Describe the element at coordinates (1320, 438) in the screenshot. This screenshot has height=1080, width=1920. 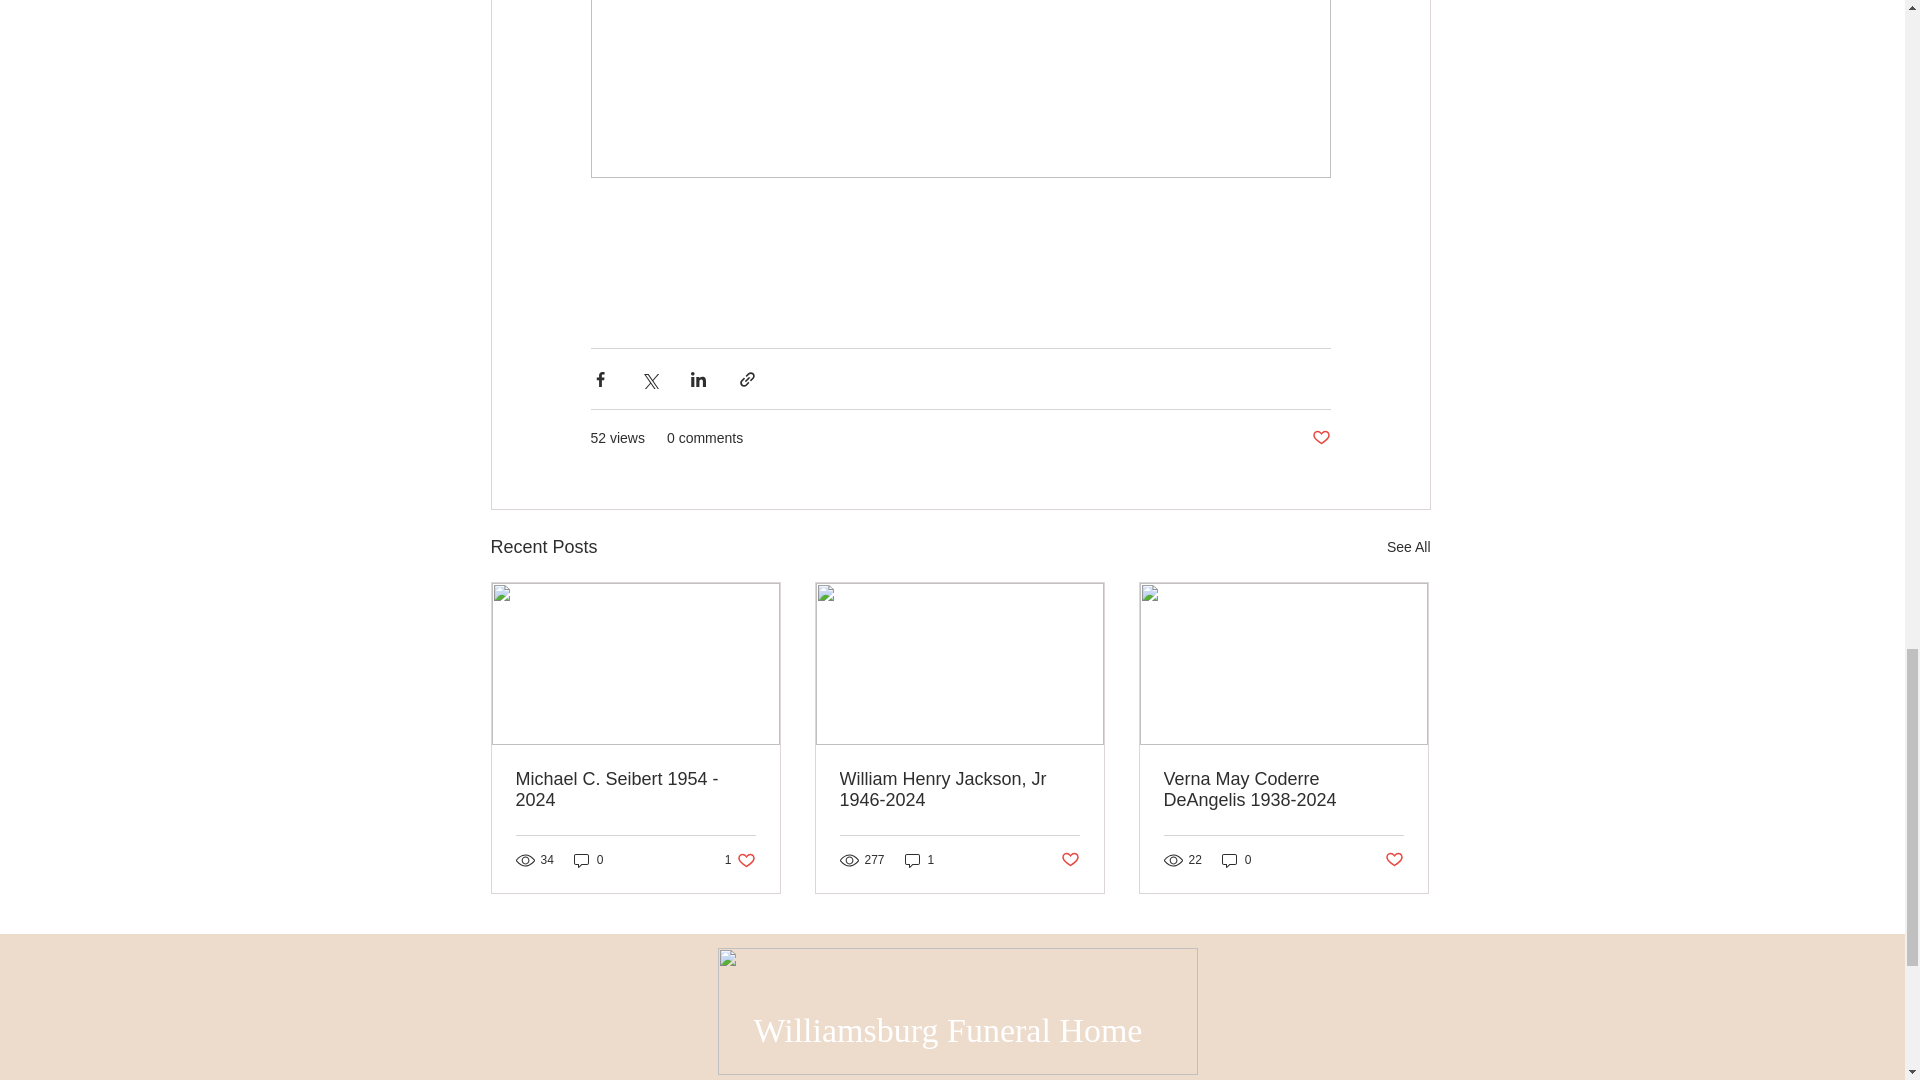
I see `William Henry Jackson, Jr 1946-2024` at that location.